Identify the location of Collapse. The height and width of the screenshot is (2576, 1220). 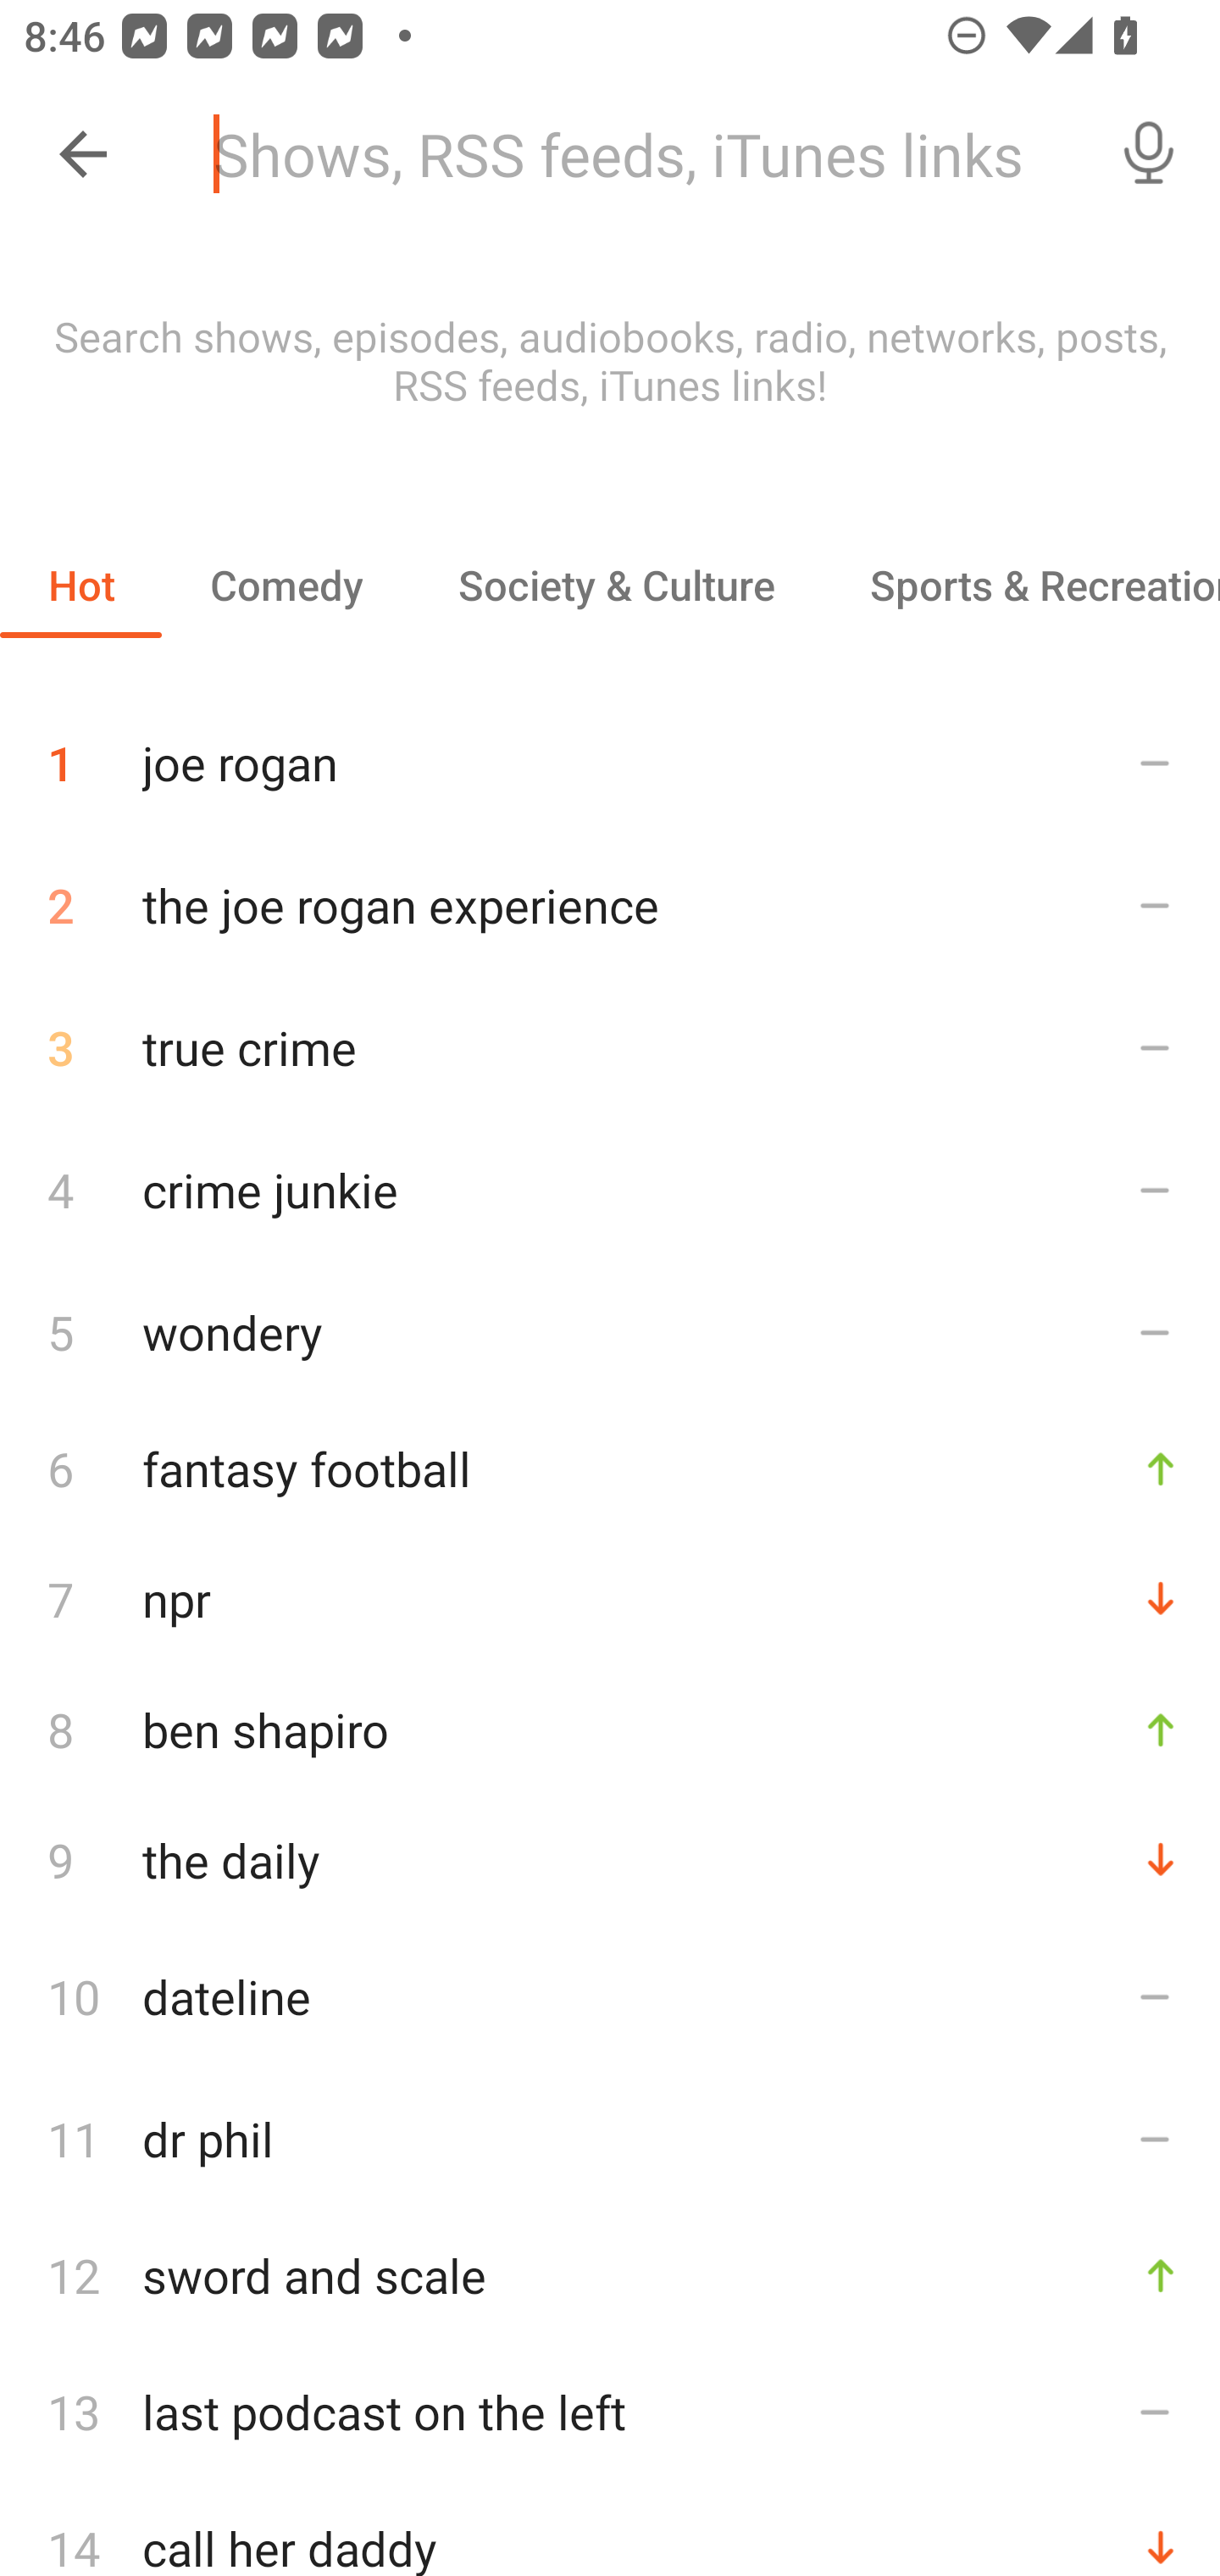
(83, 154).